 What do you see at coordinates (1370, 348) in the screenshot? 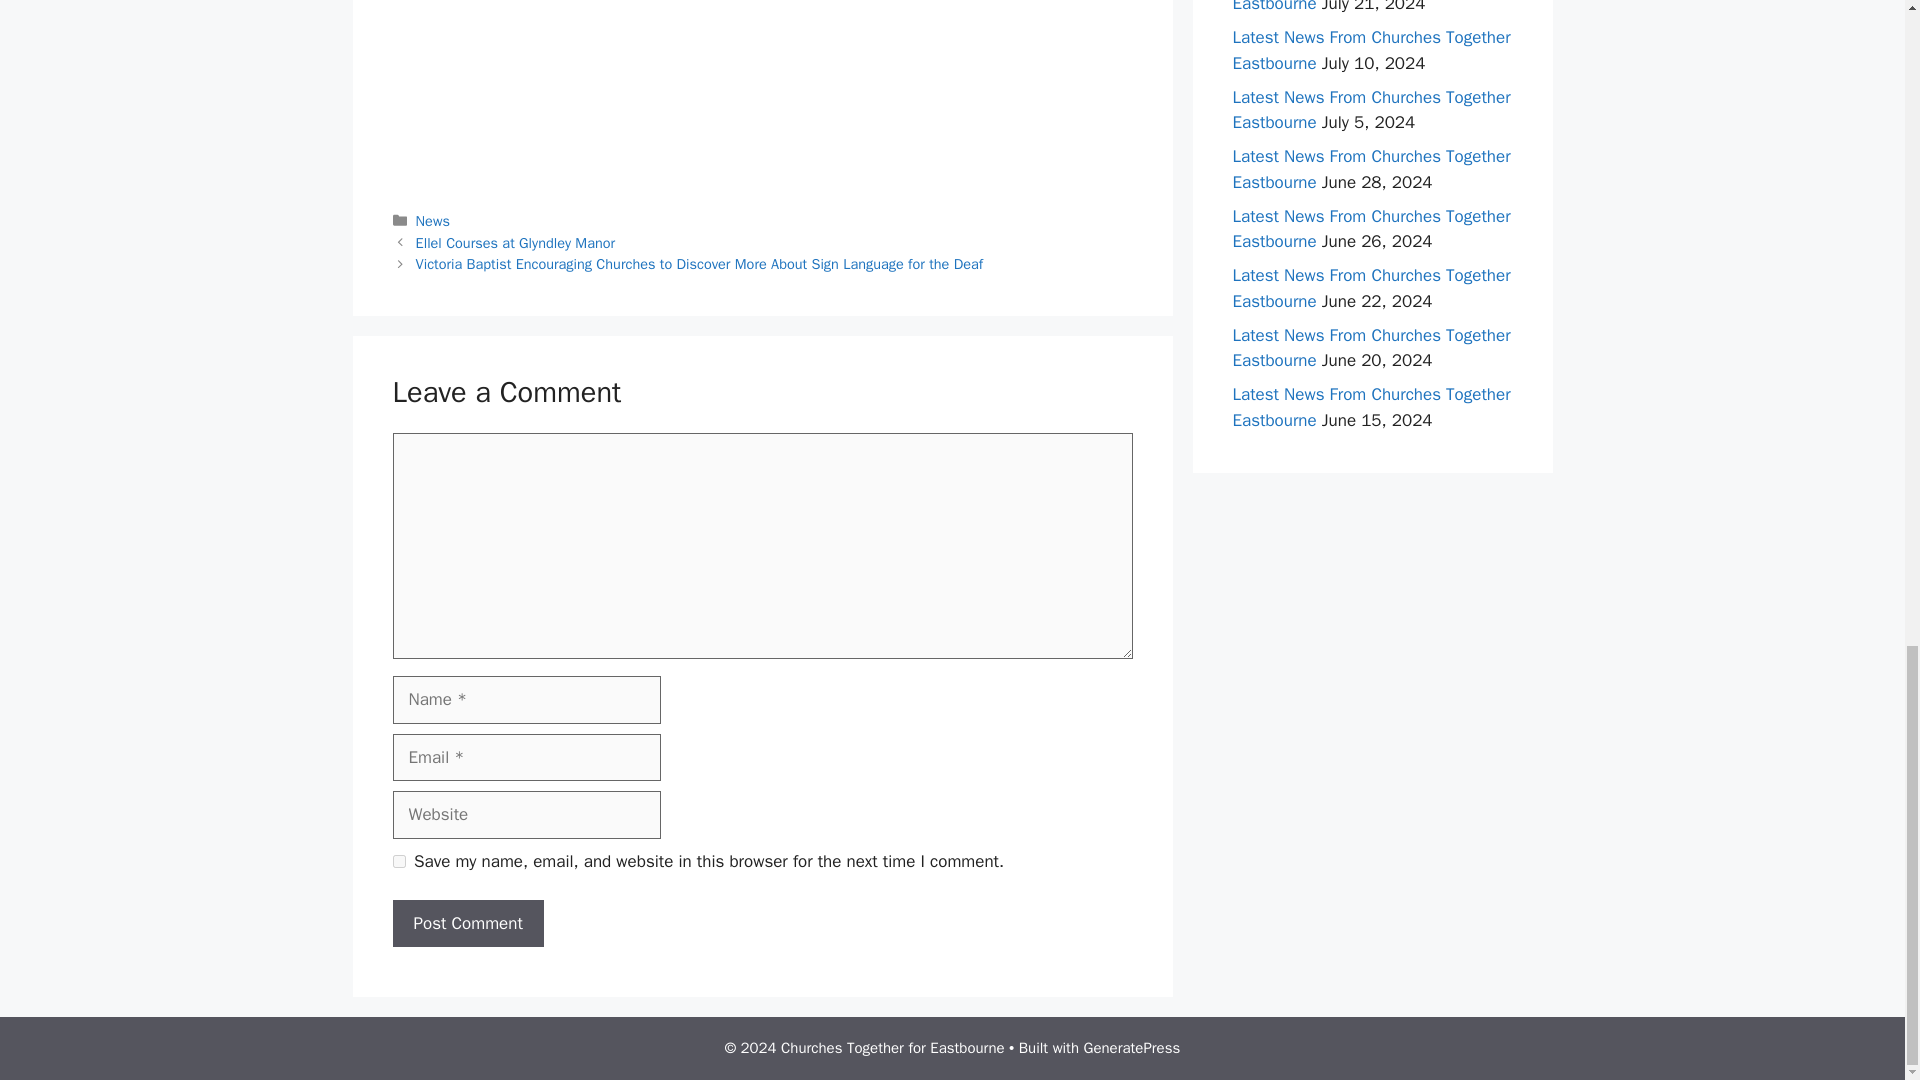
I see `Latest News From Churches Together Eastbourne` at bounding box center [1370, 348].